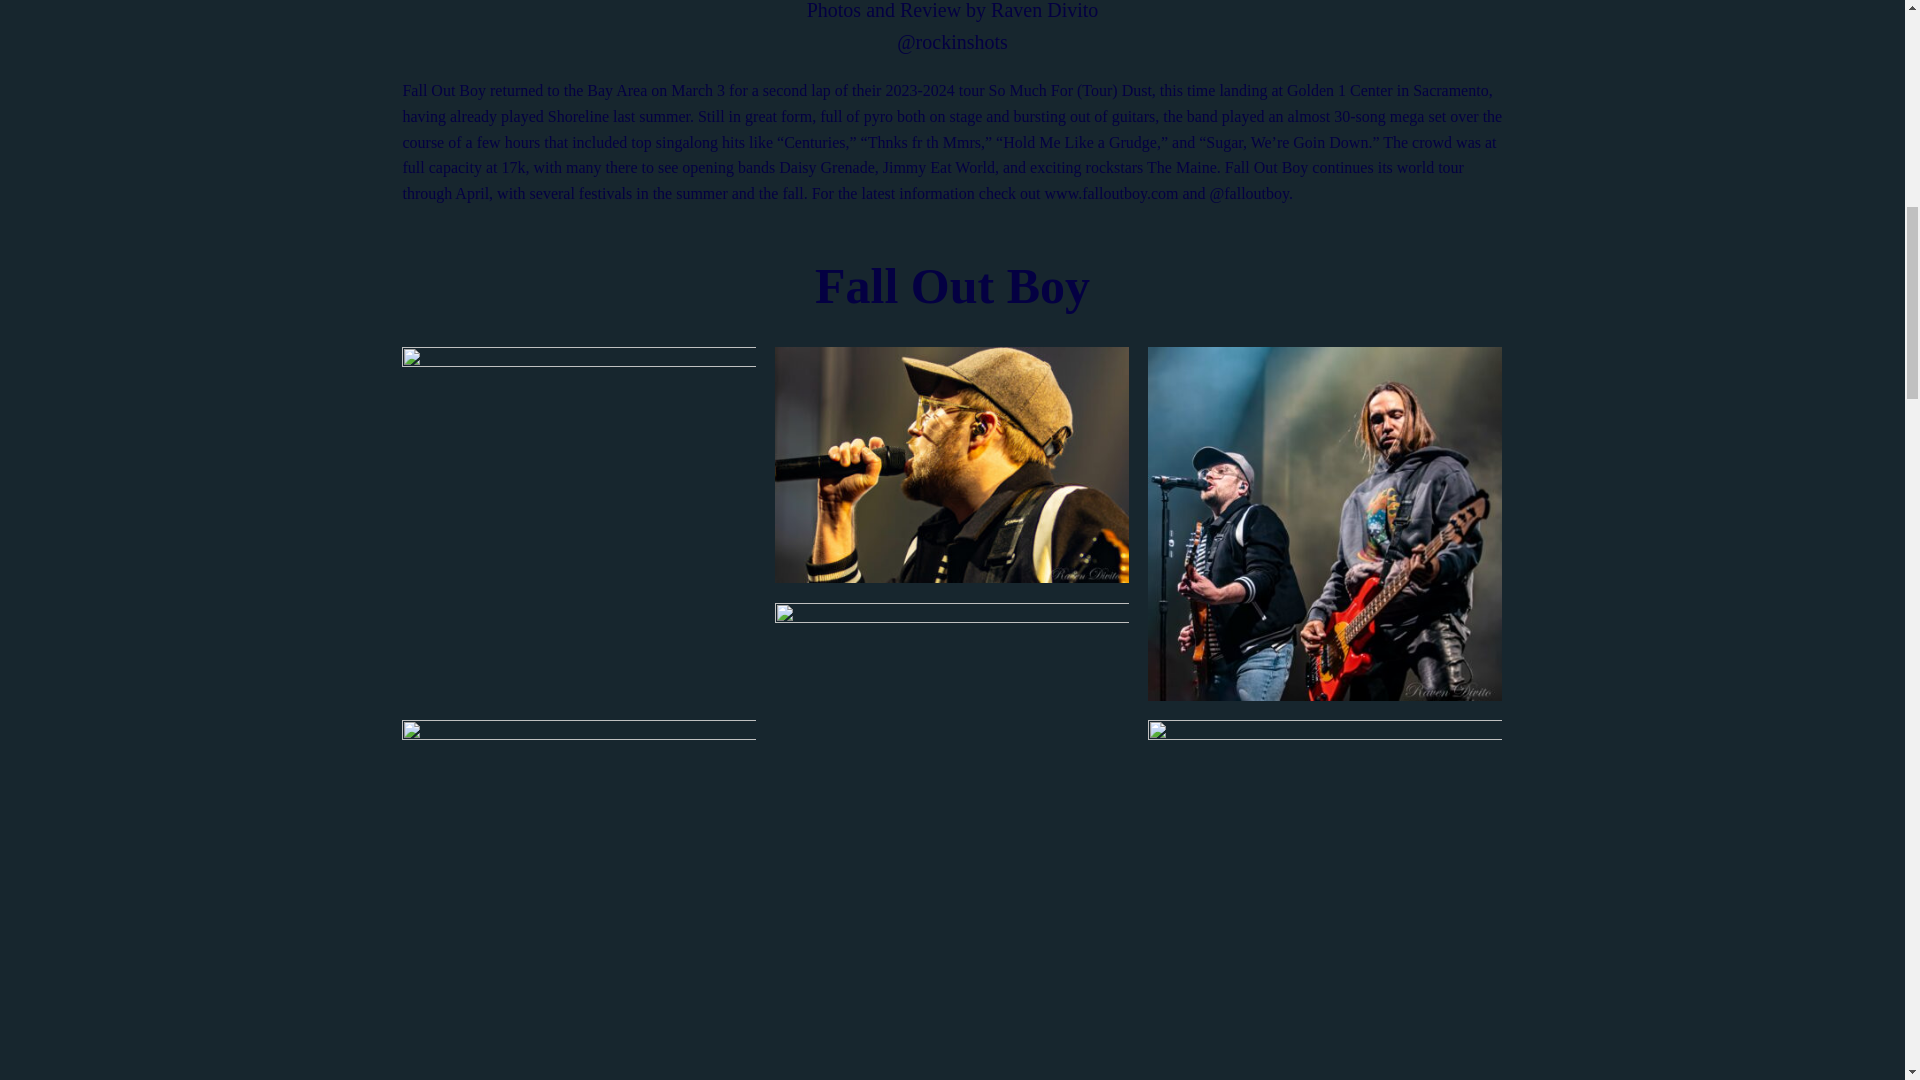  What do you see at coordinates (952, 720) in the screenshot?
I see `132A2205-Enhanced-NR` at bounding box center [952, 720].